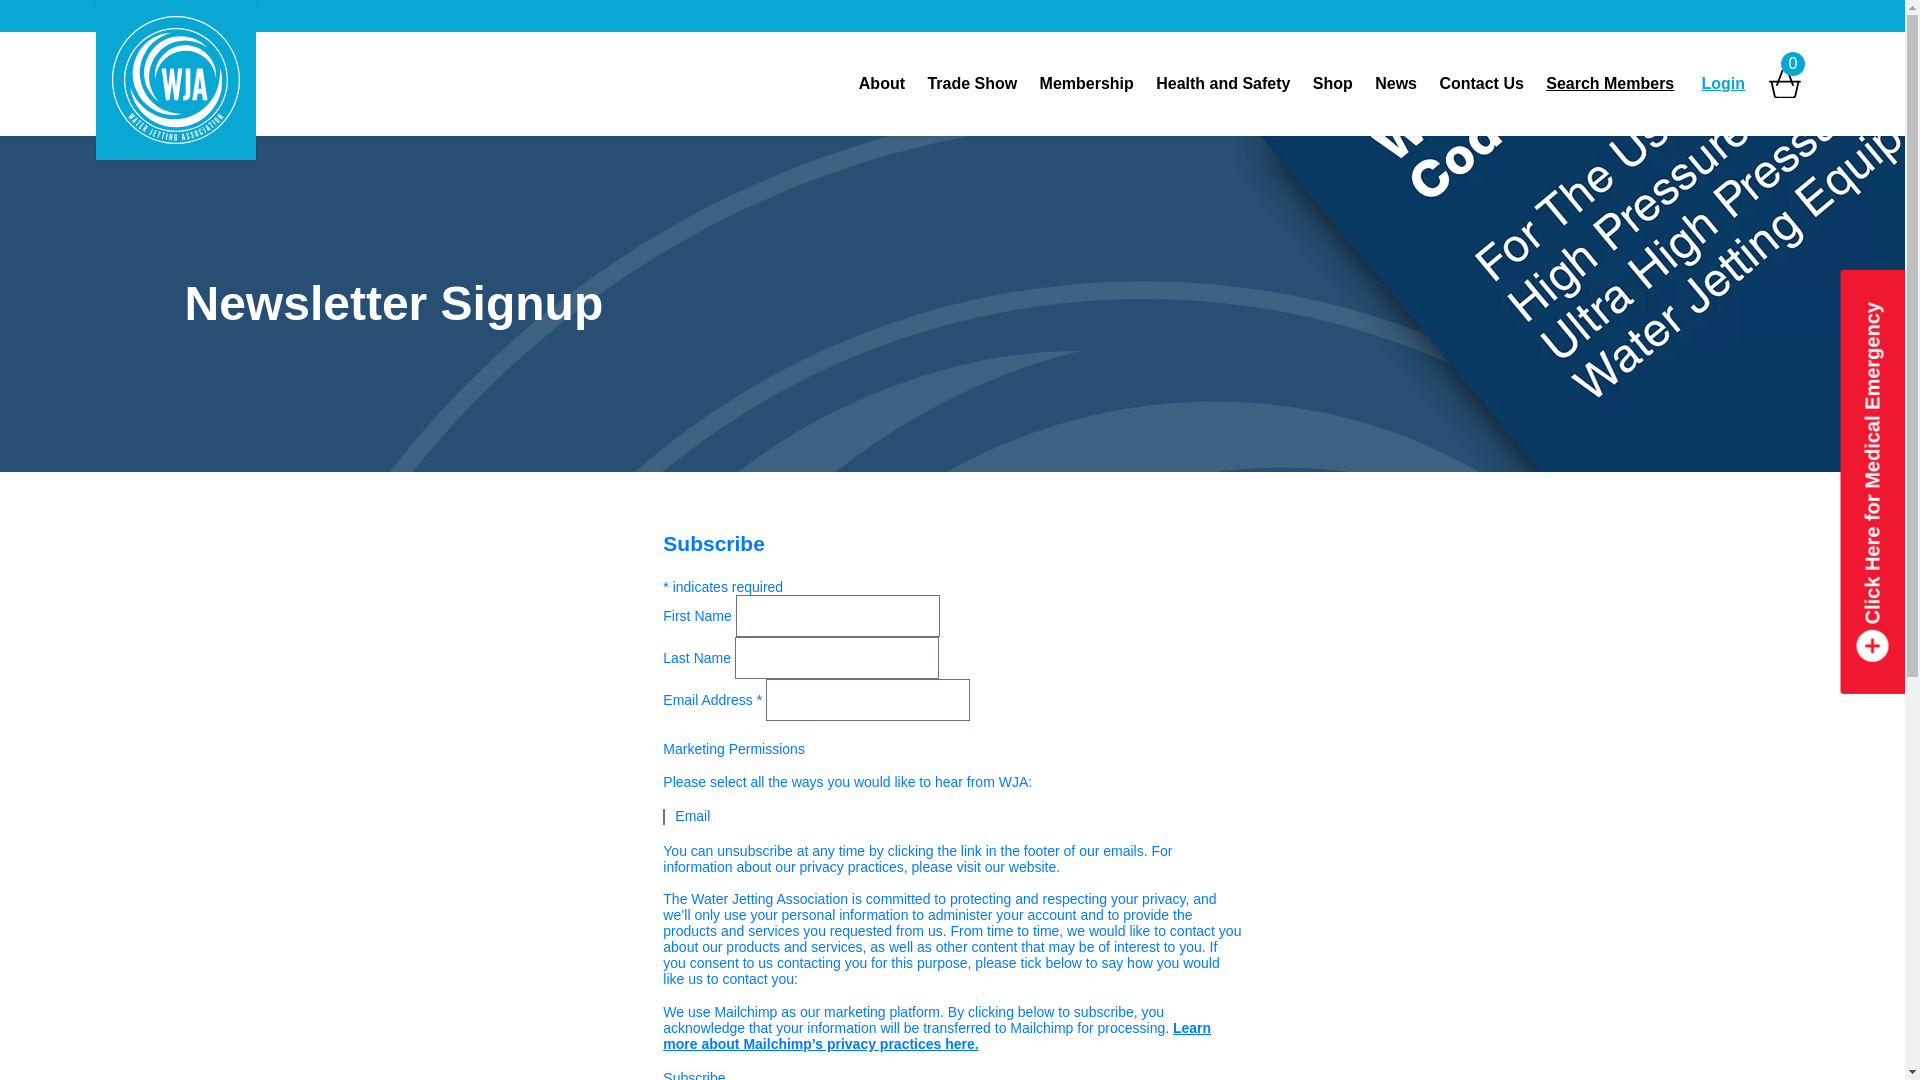 Image resolution: width=1920 pixels, height=1080 pixels. Describe the element at coordinates (1784, 84) in the screenshot. I see `View Basket` at that location.